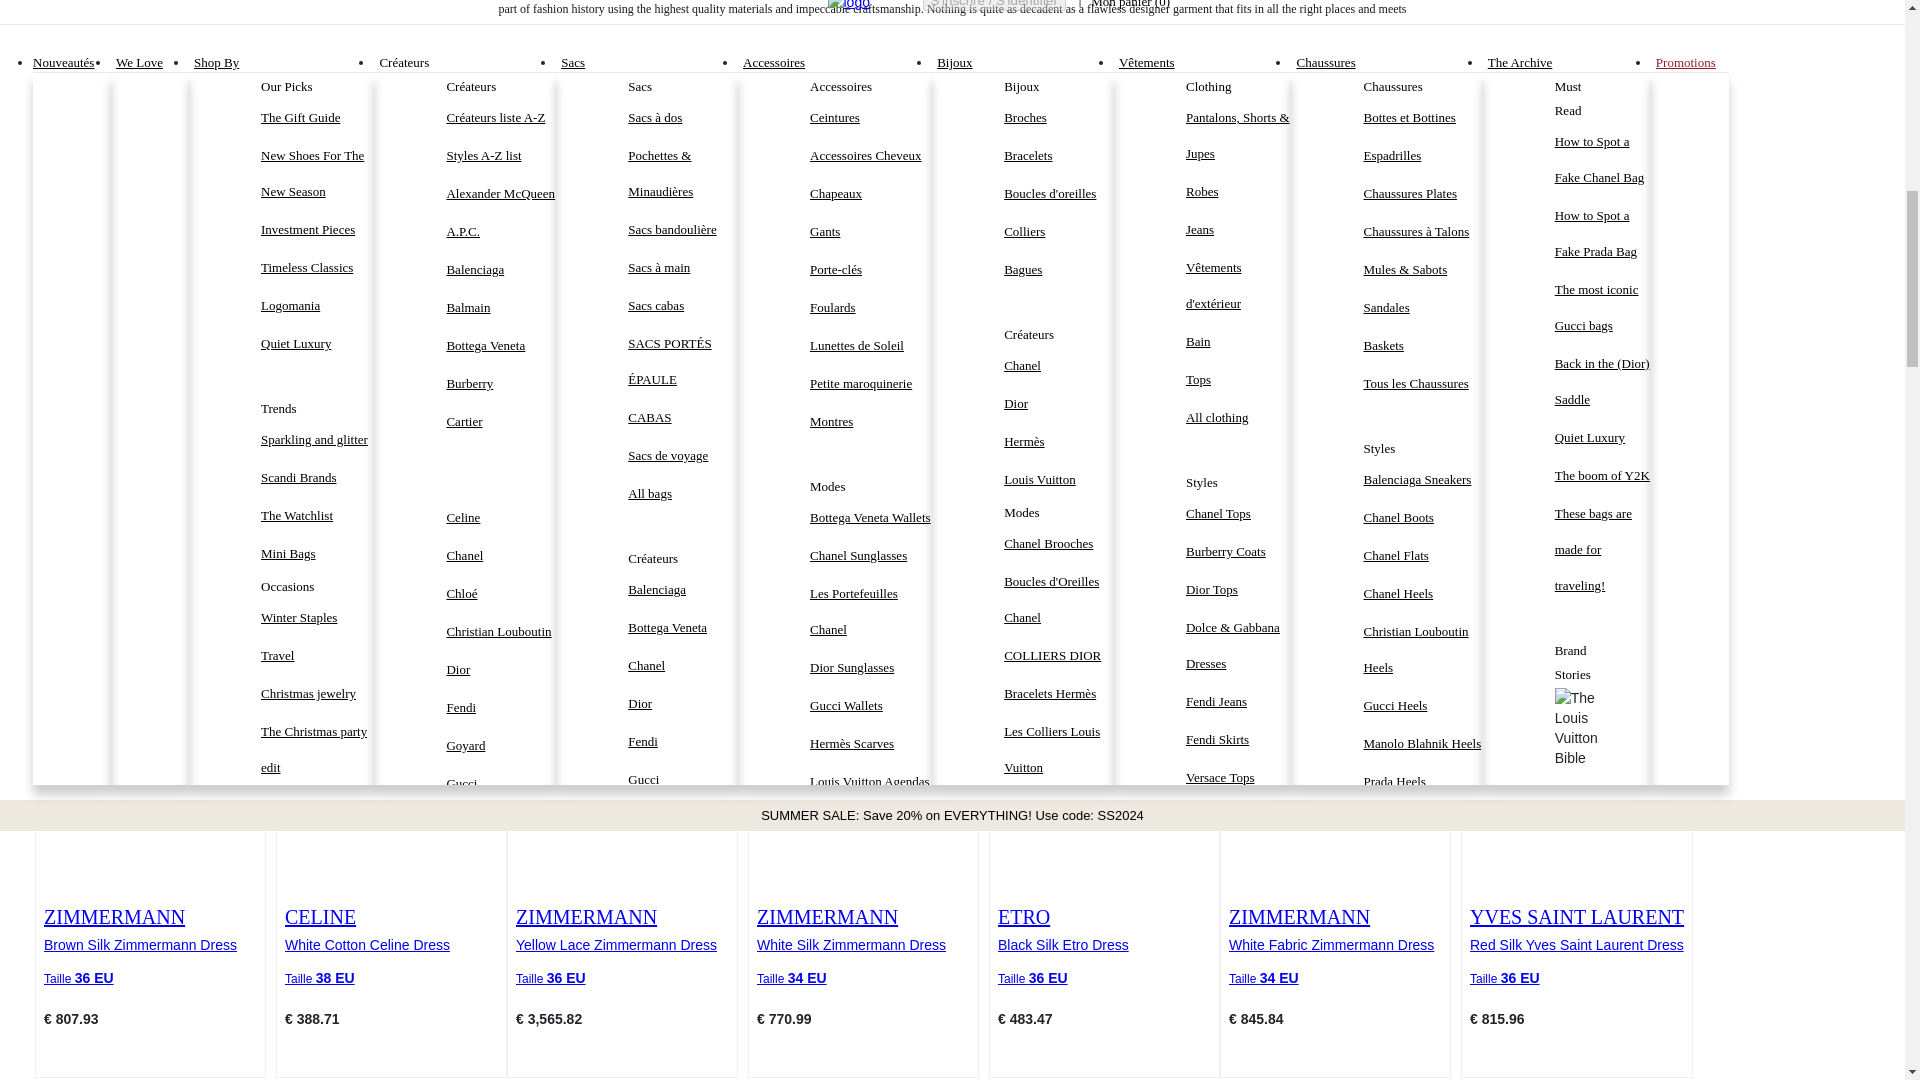 This screenshot has height=1080, width=1920. Describe the element at coordinates (150, 944) in the screenshot. I see `Brown Silk Zimmermann Dress` at that location.